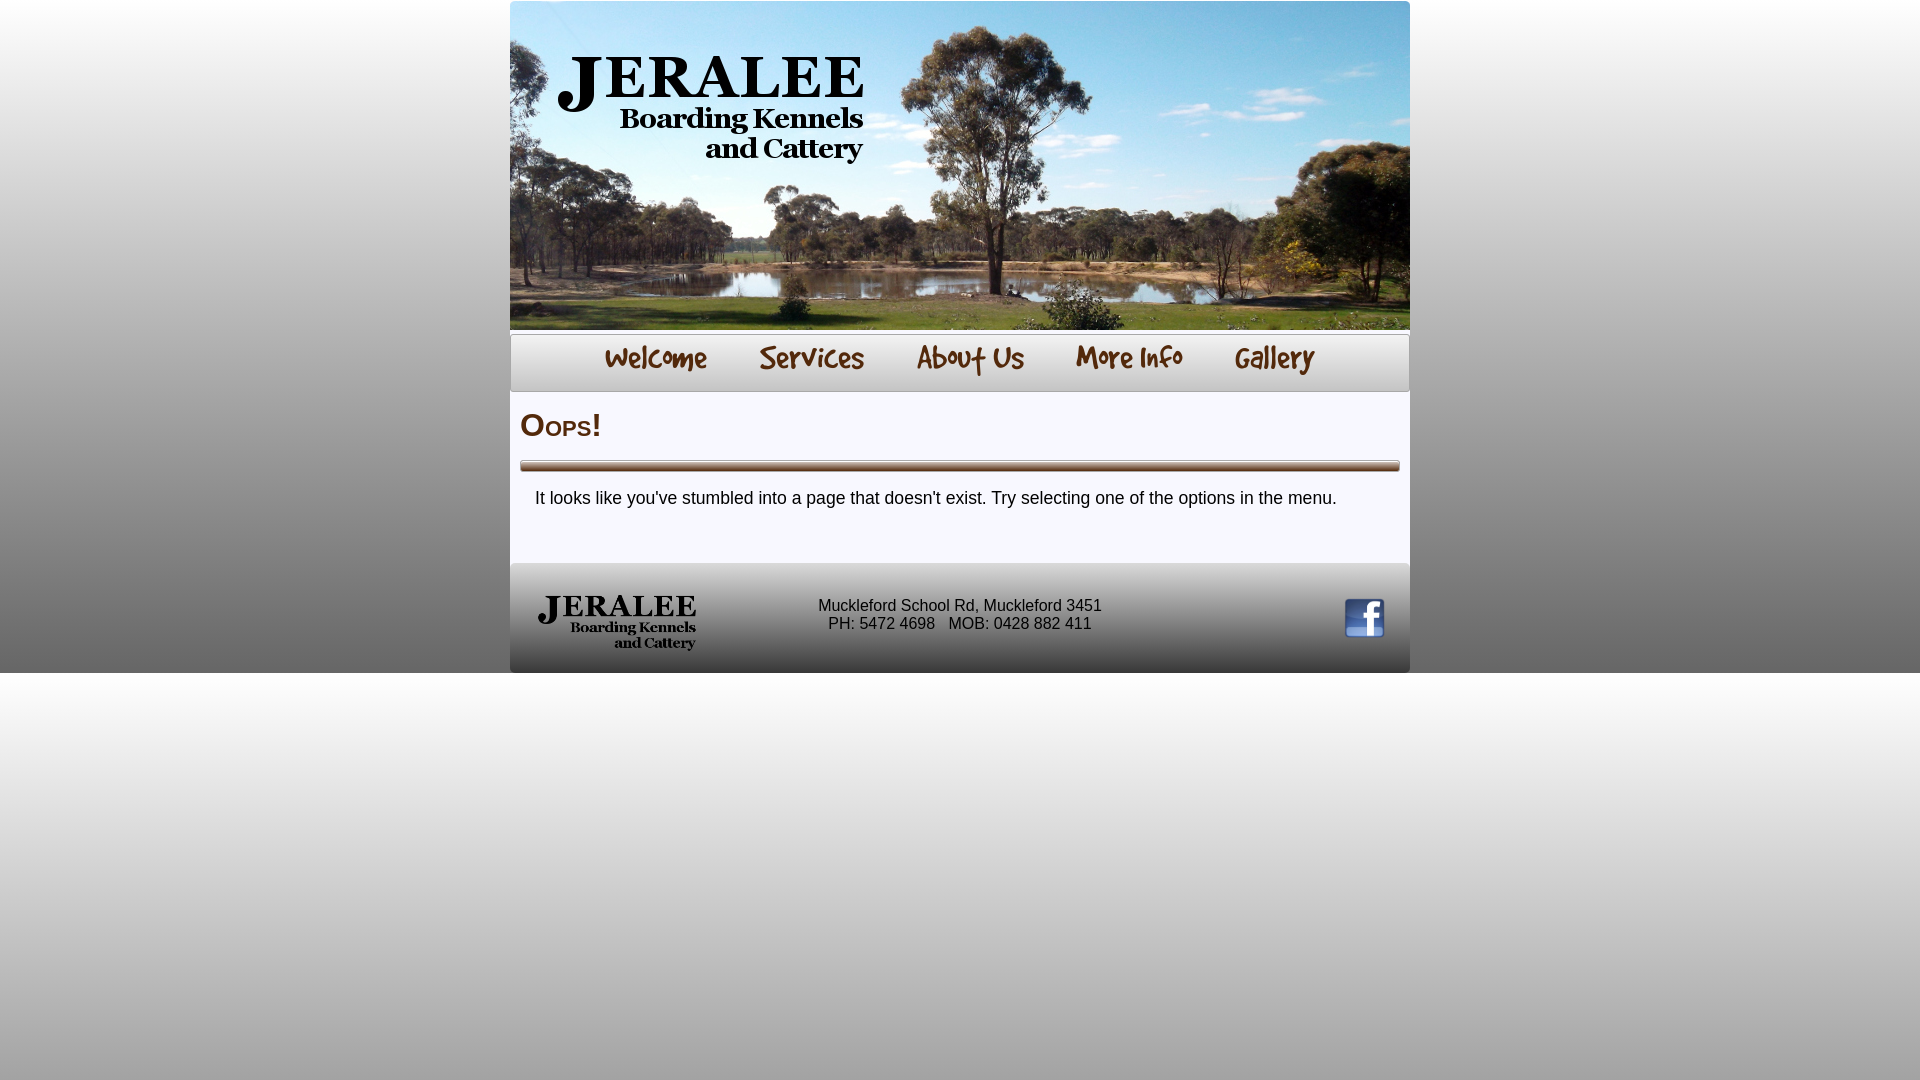 The height and width of the screenshot is (1080, 1920). What do you see at coordinates (1130, 360) in the screenshot?
I see `More Info` at bounding box center [1130, 360].